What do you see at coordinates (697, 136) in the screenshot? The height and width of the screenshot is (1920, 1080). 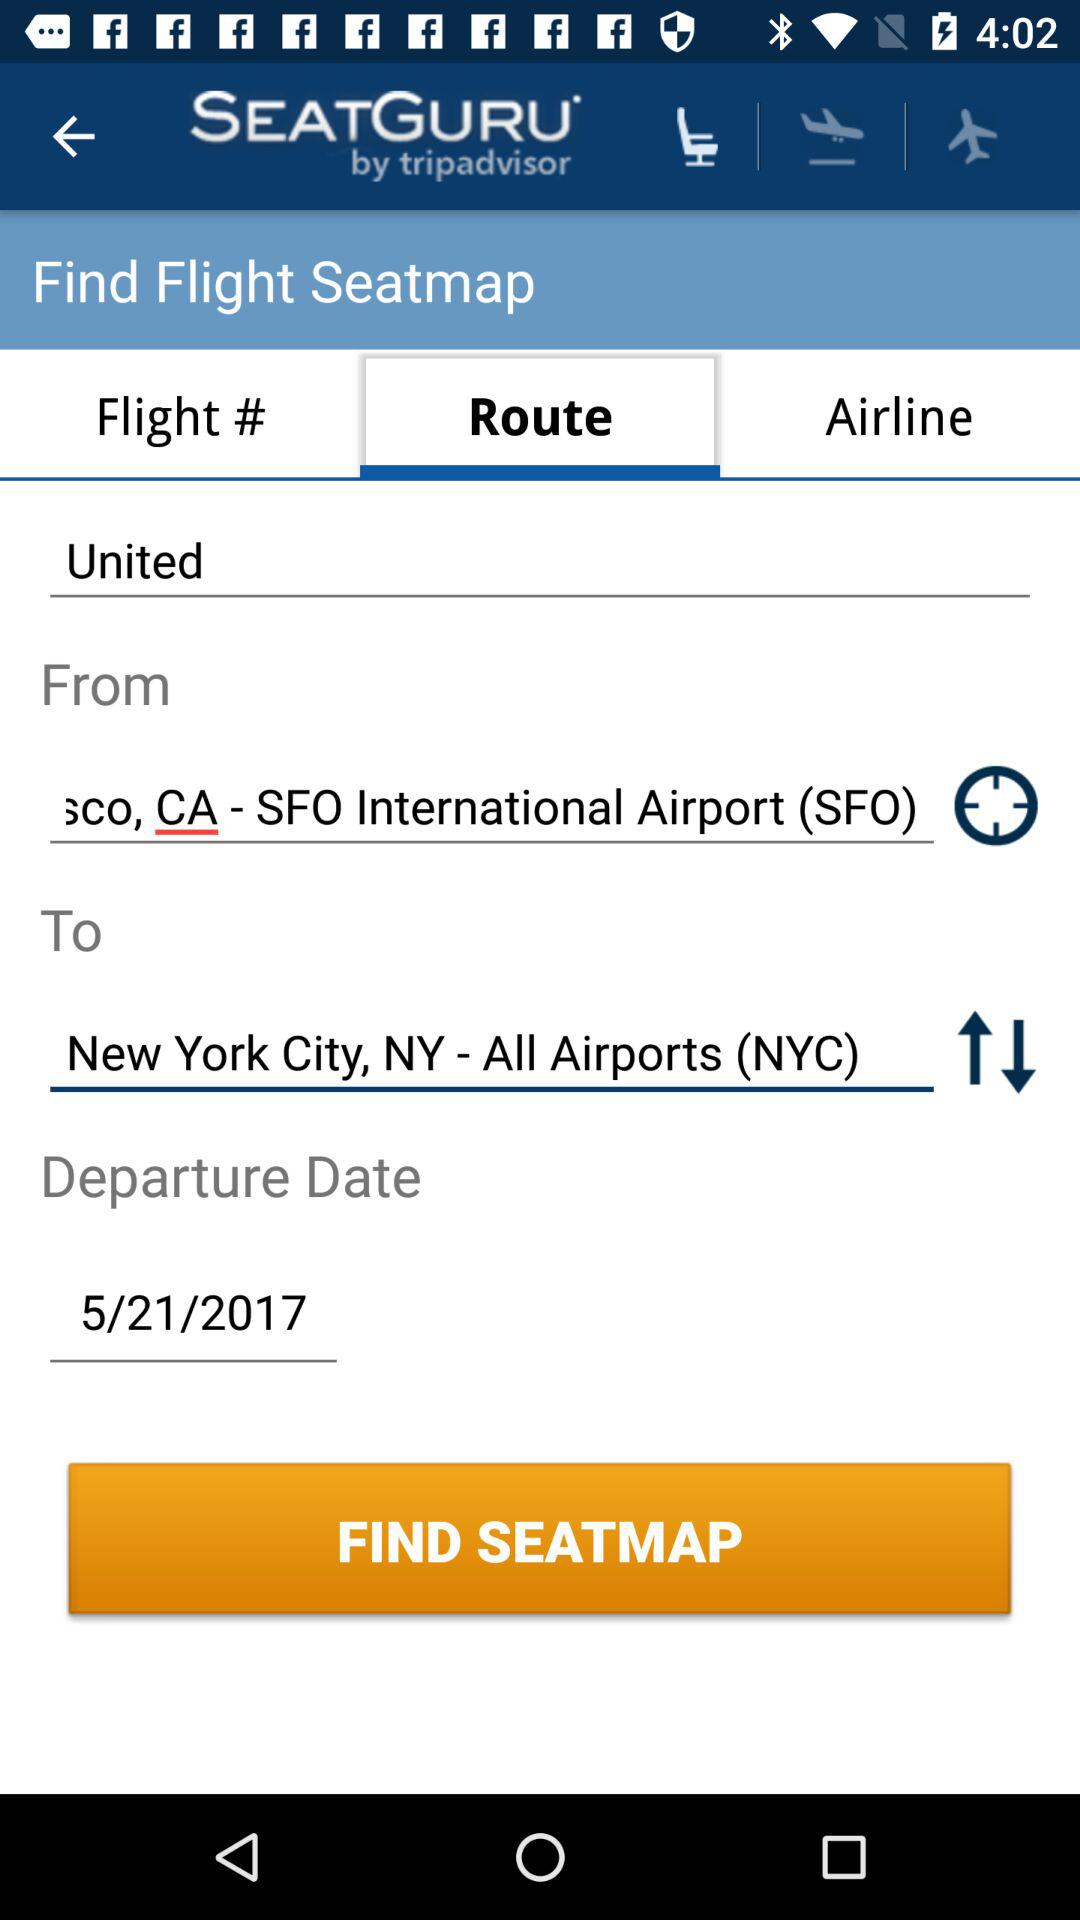 I see `choose seat option` at bounding box center [697, 136].